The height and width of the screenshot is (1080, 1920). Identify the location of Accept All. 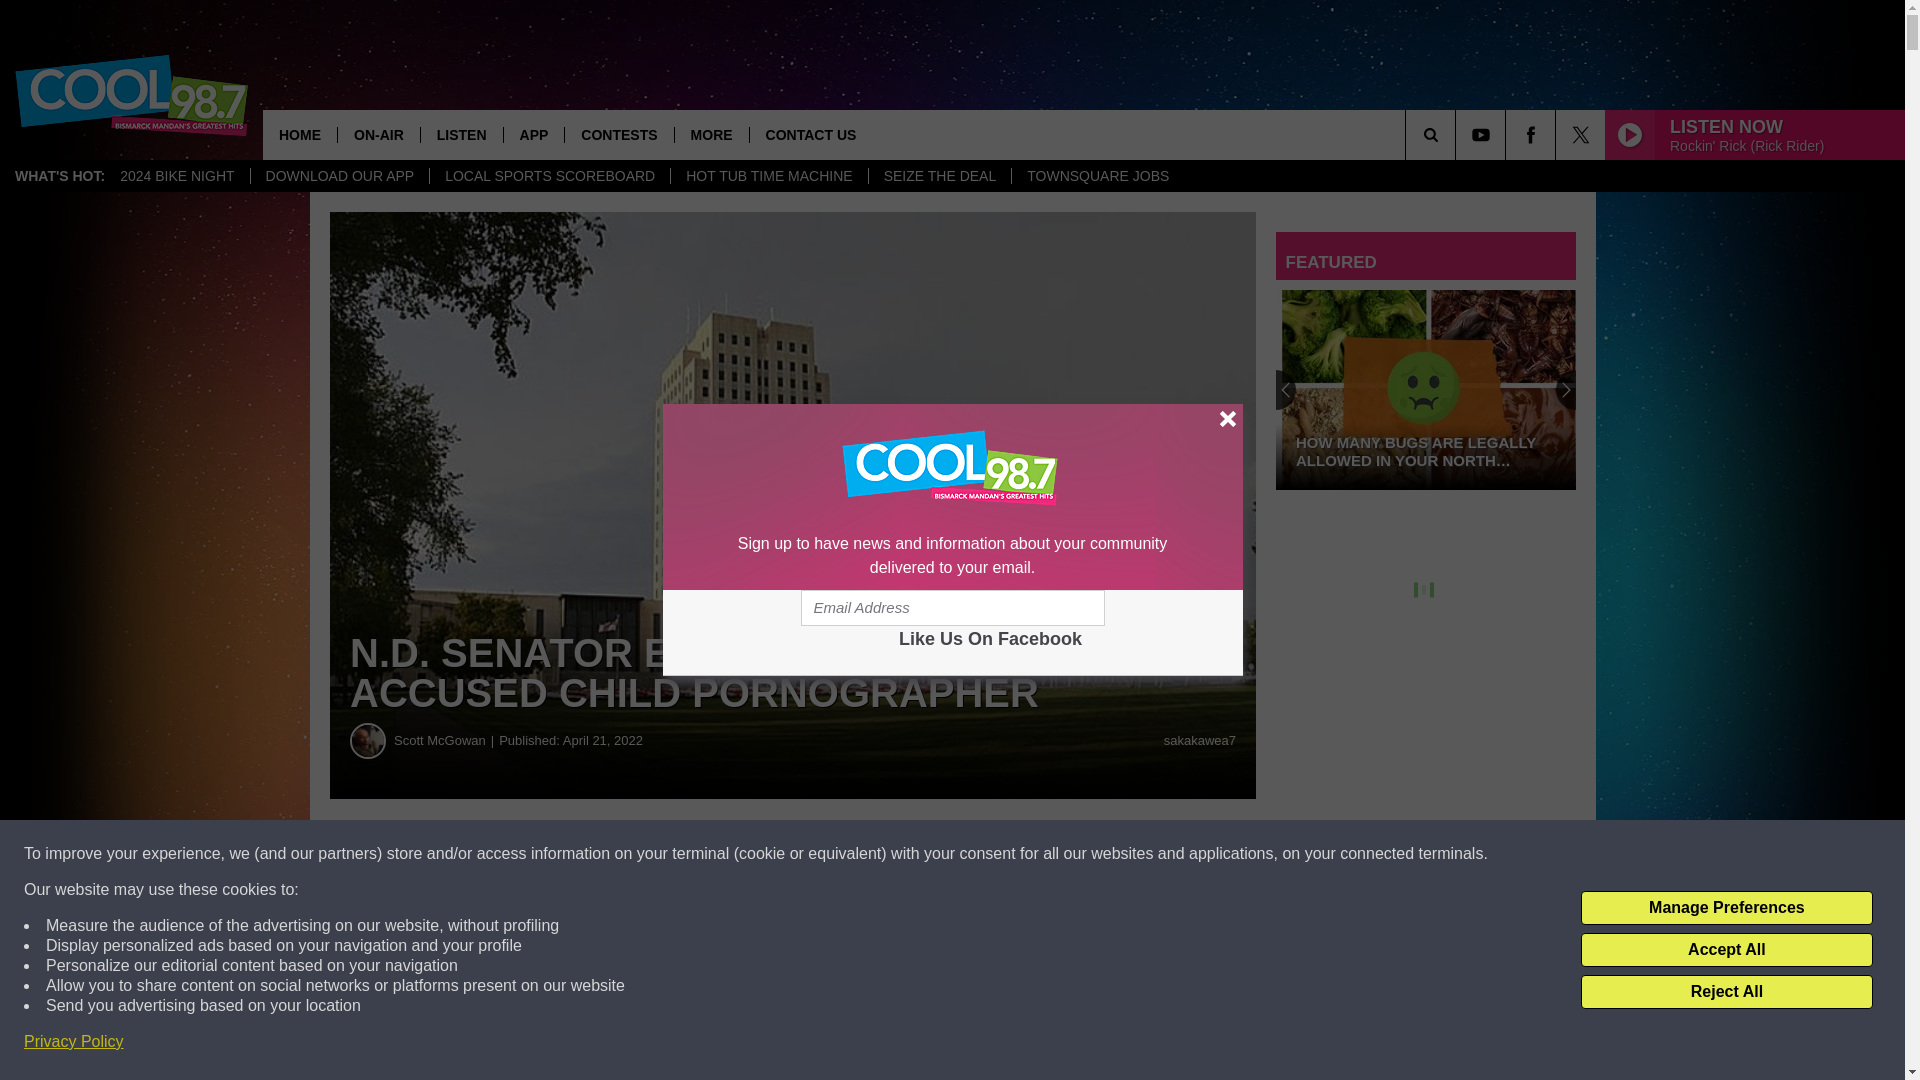
(1726, 950).